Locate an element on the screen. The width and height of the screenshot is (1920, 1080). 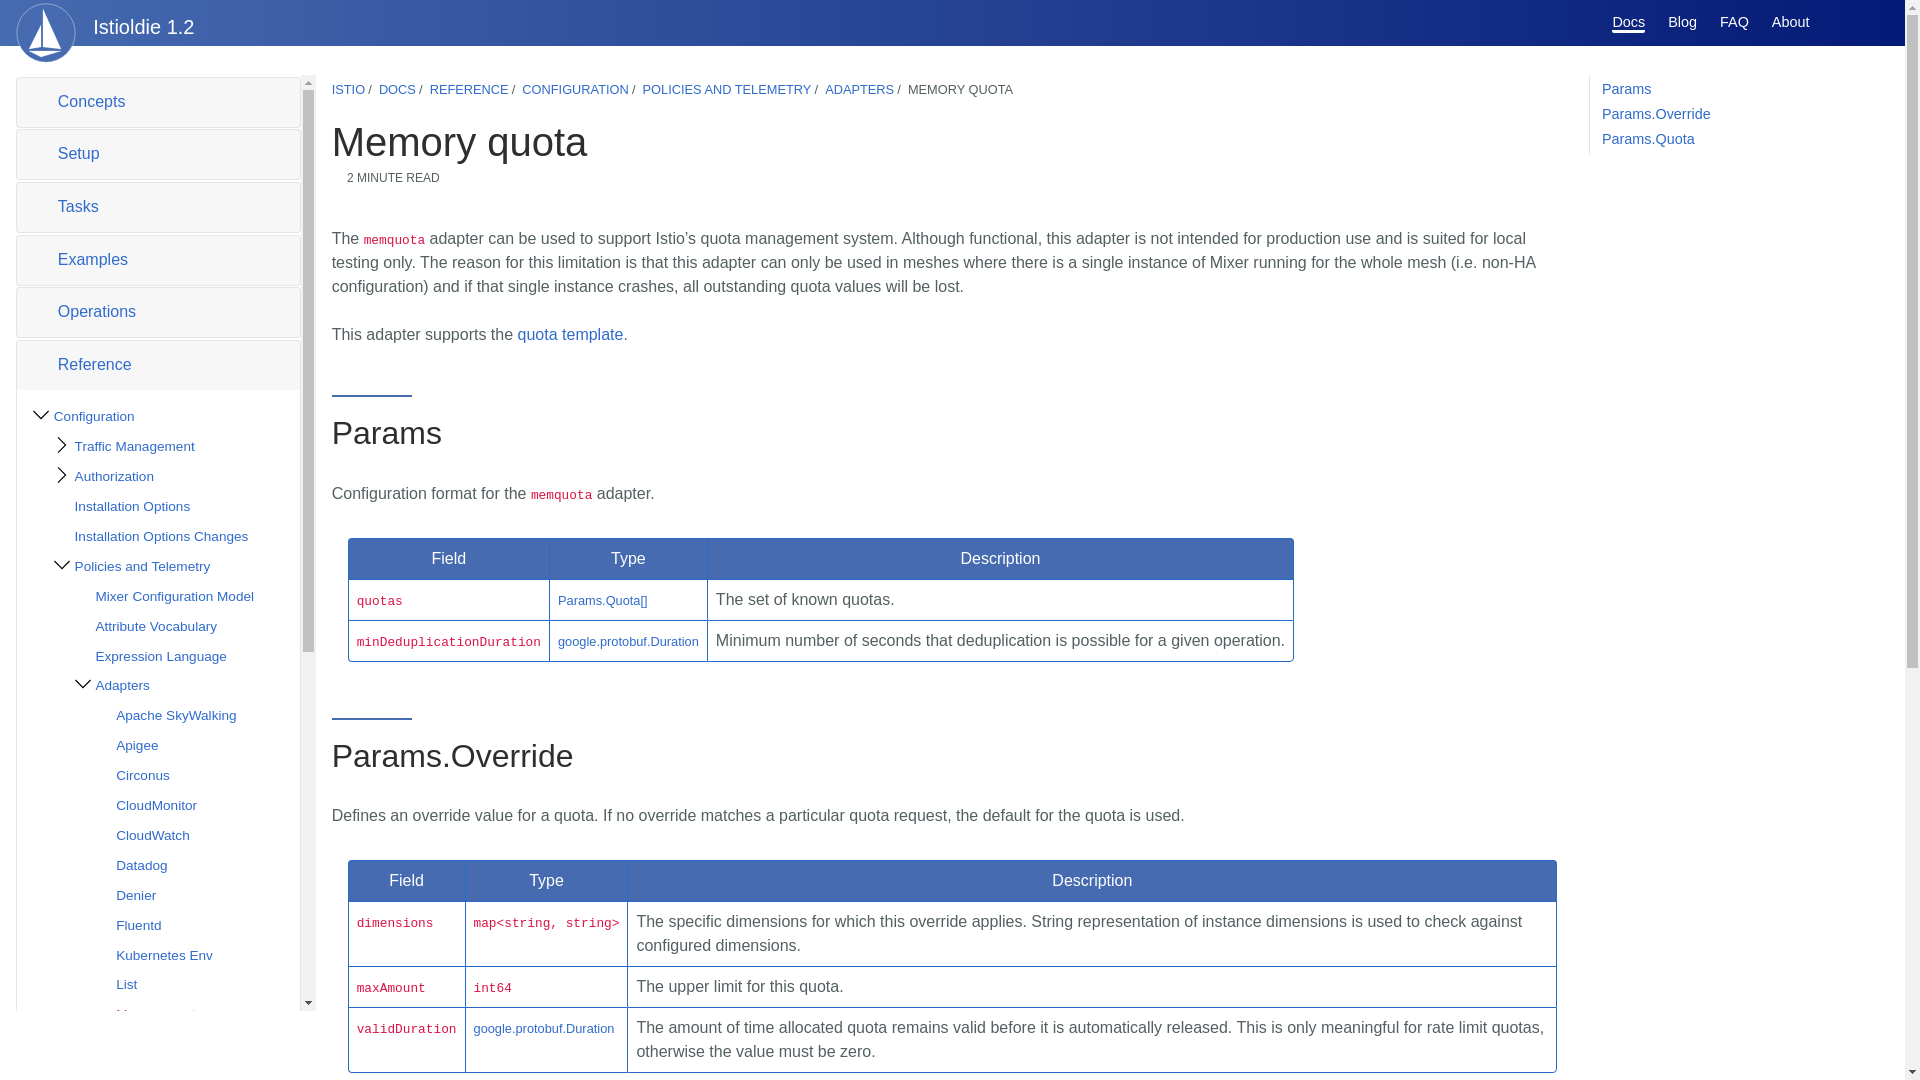
Blog is located at coordinates (1682, 22).